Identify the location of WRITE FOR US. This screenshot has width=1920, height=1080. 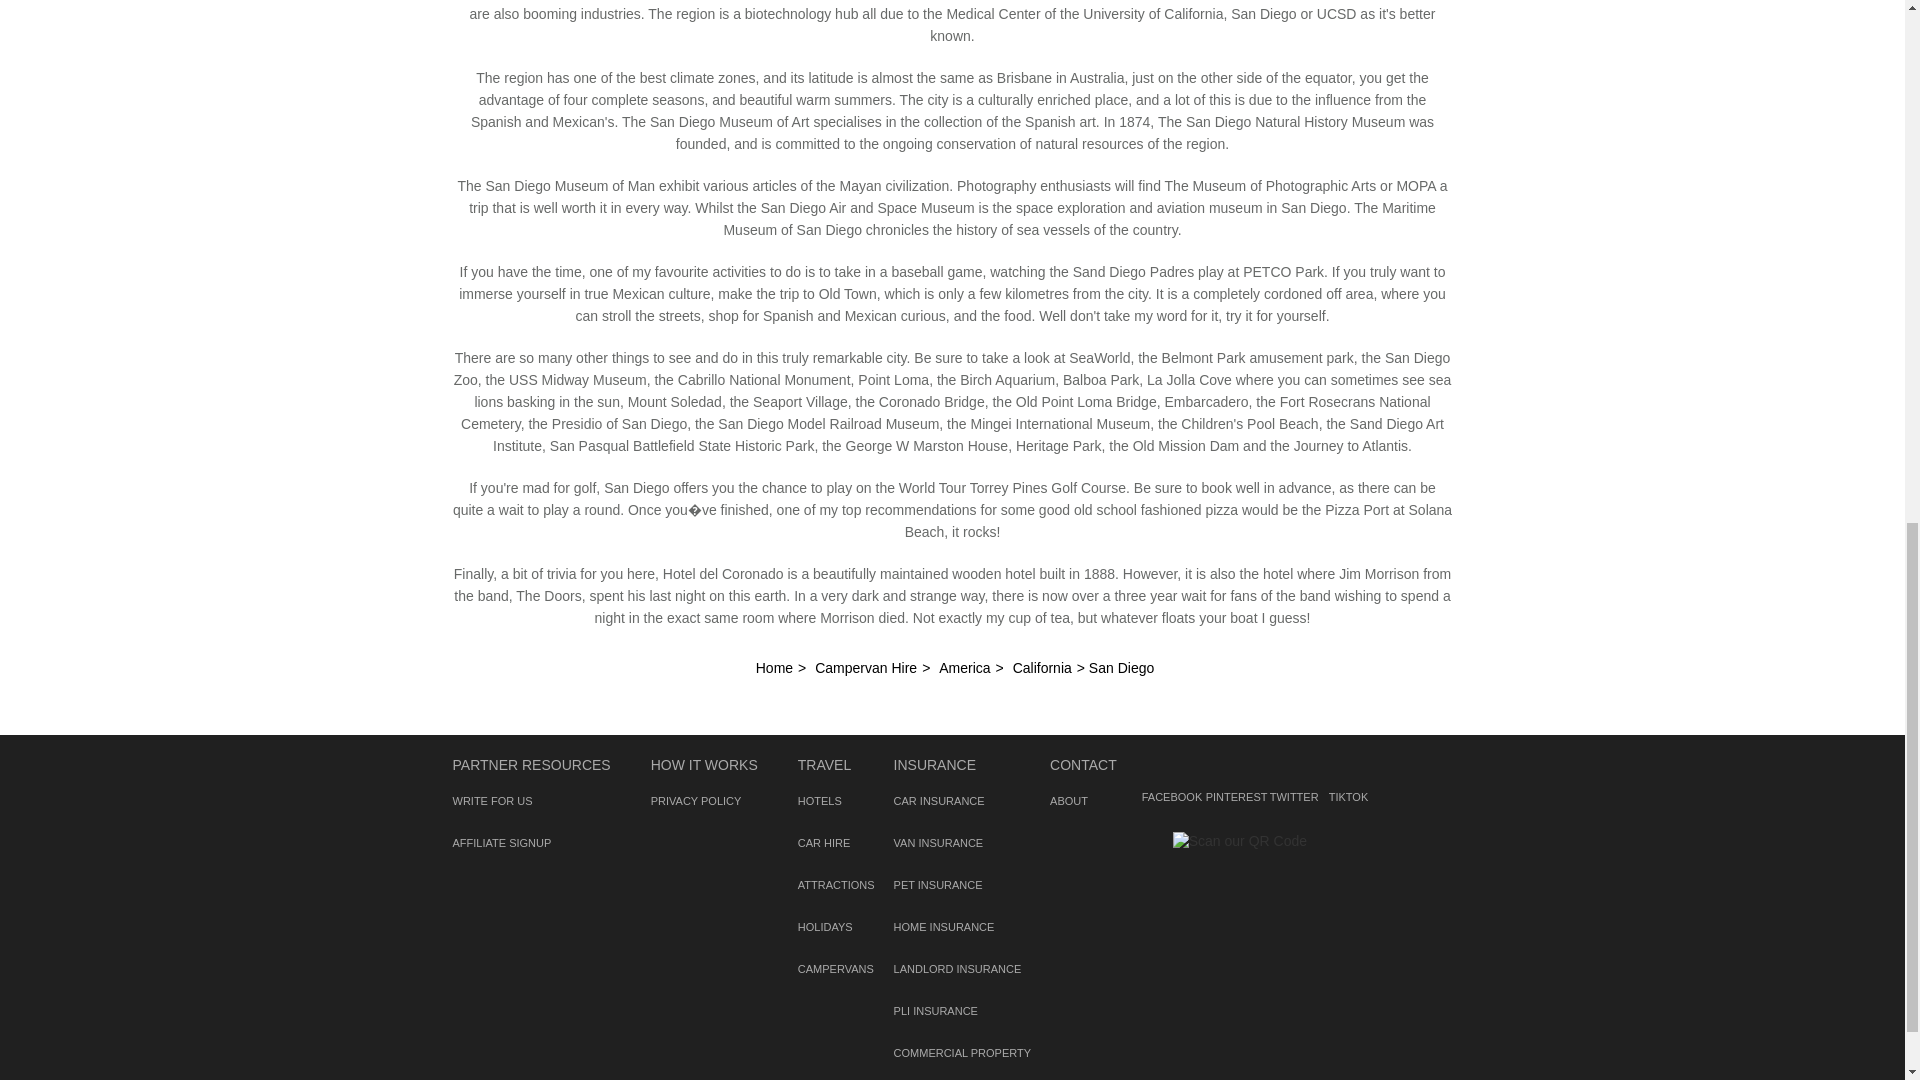
(491, 800).